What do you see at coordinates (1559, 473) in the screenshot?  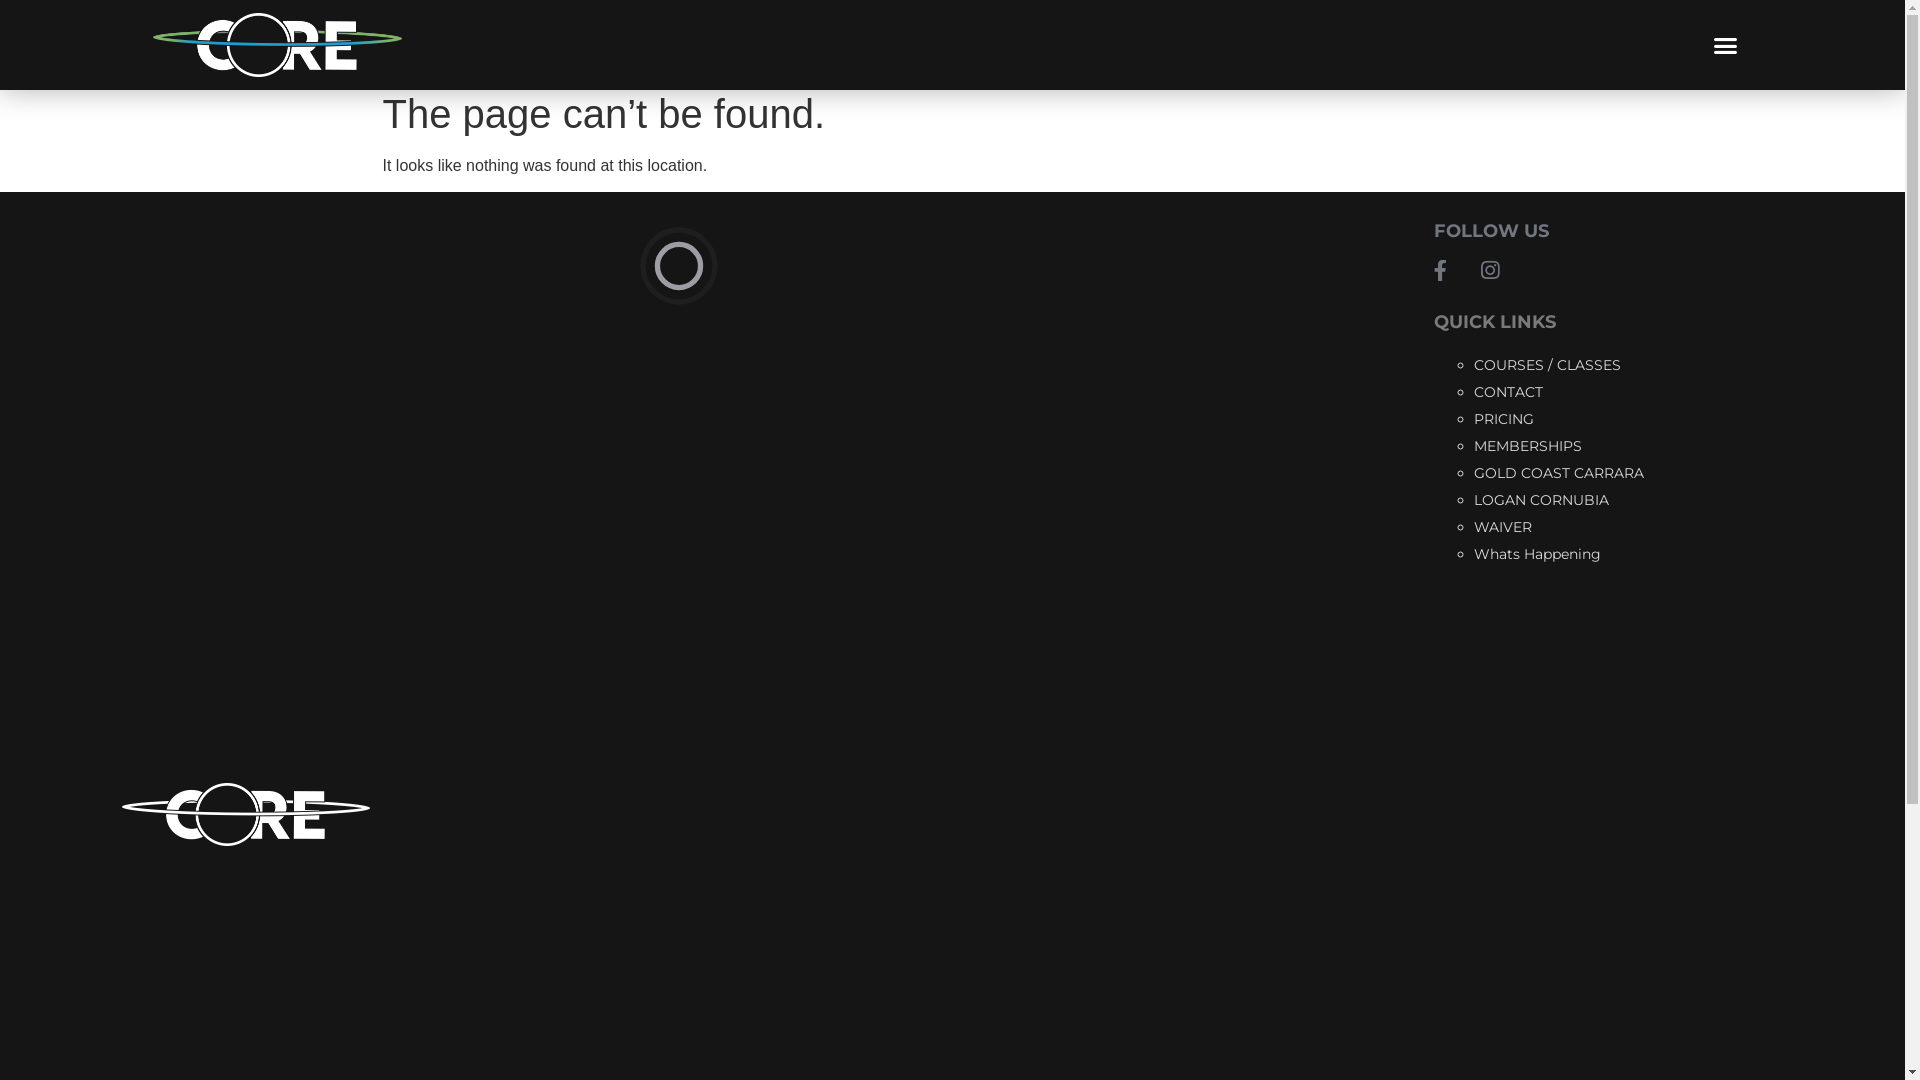 I see `GOLD COAST CARRARA` at bounding box center [1559, 473].